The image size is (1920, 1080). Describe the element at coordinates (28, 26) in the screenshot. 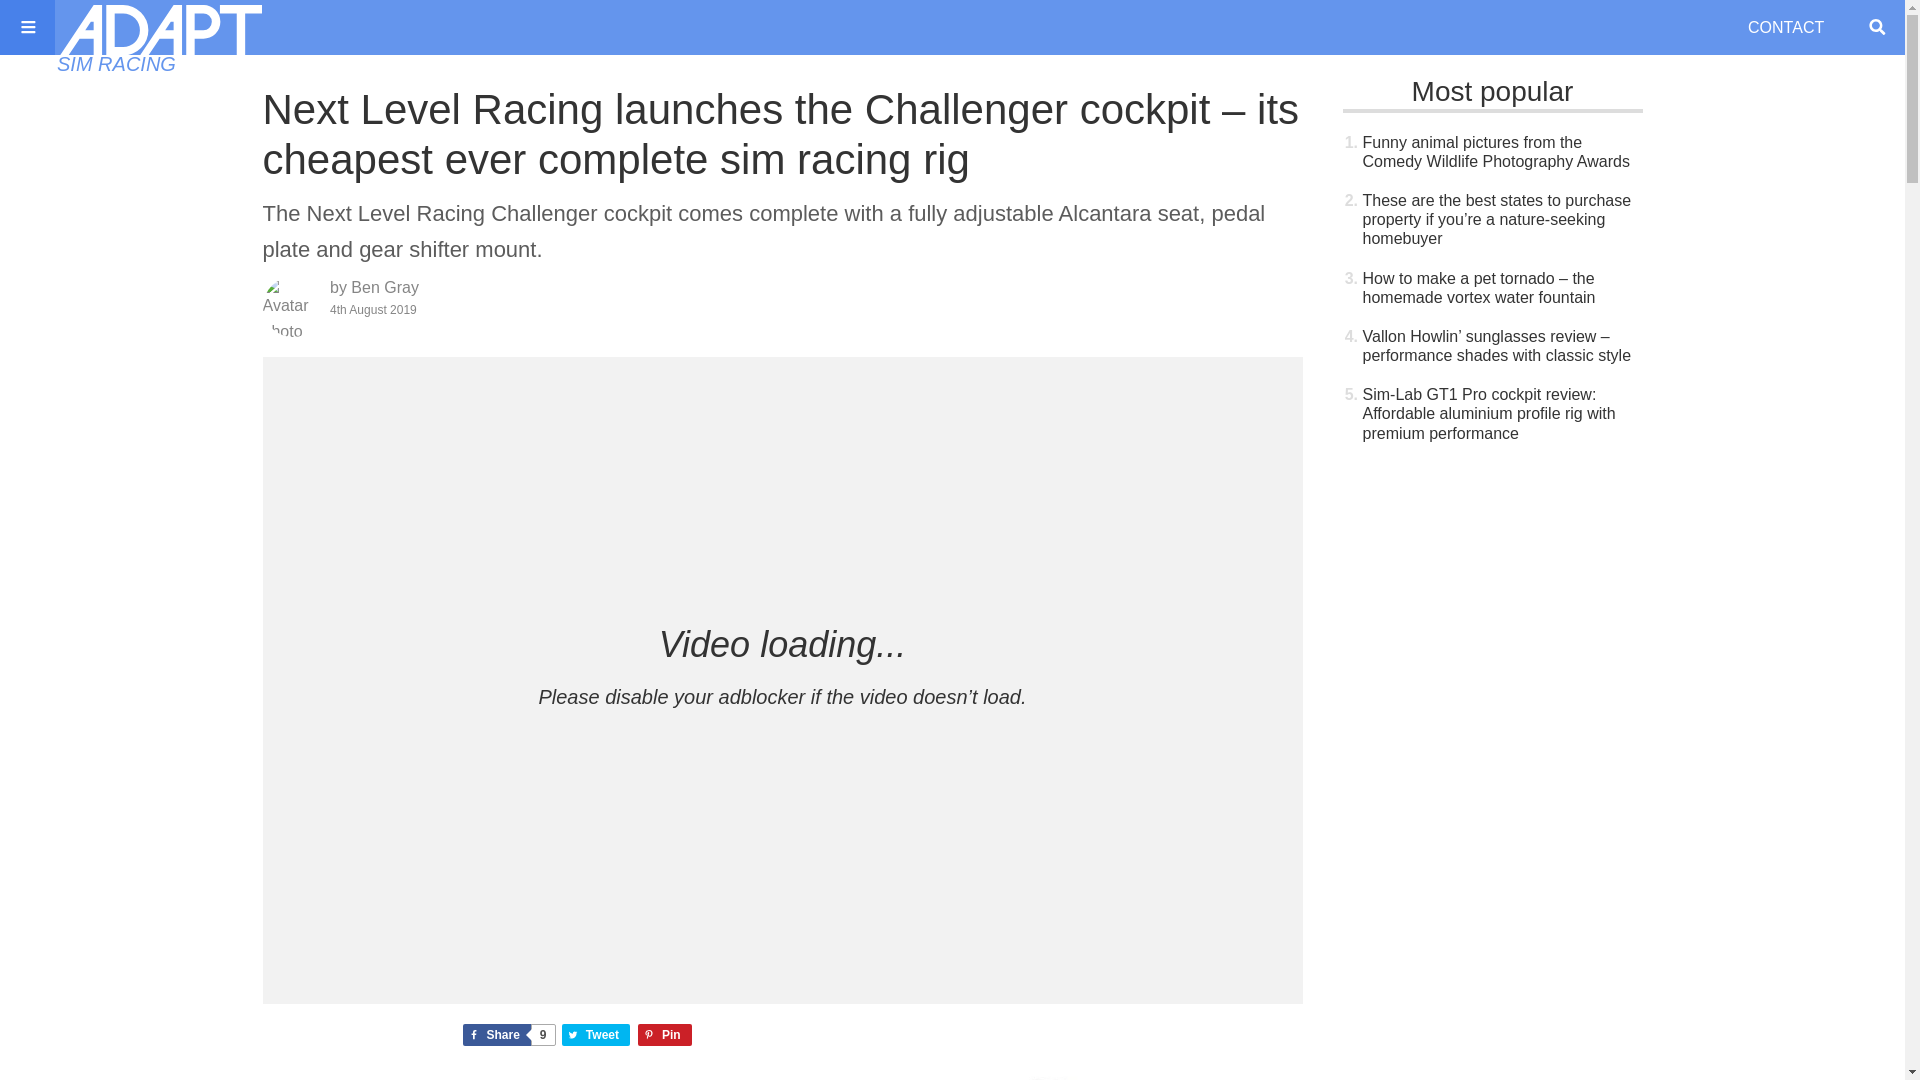

I see `CONTACT` at that location.